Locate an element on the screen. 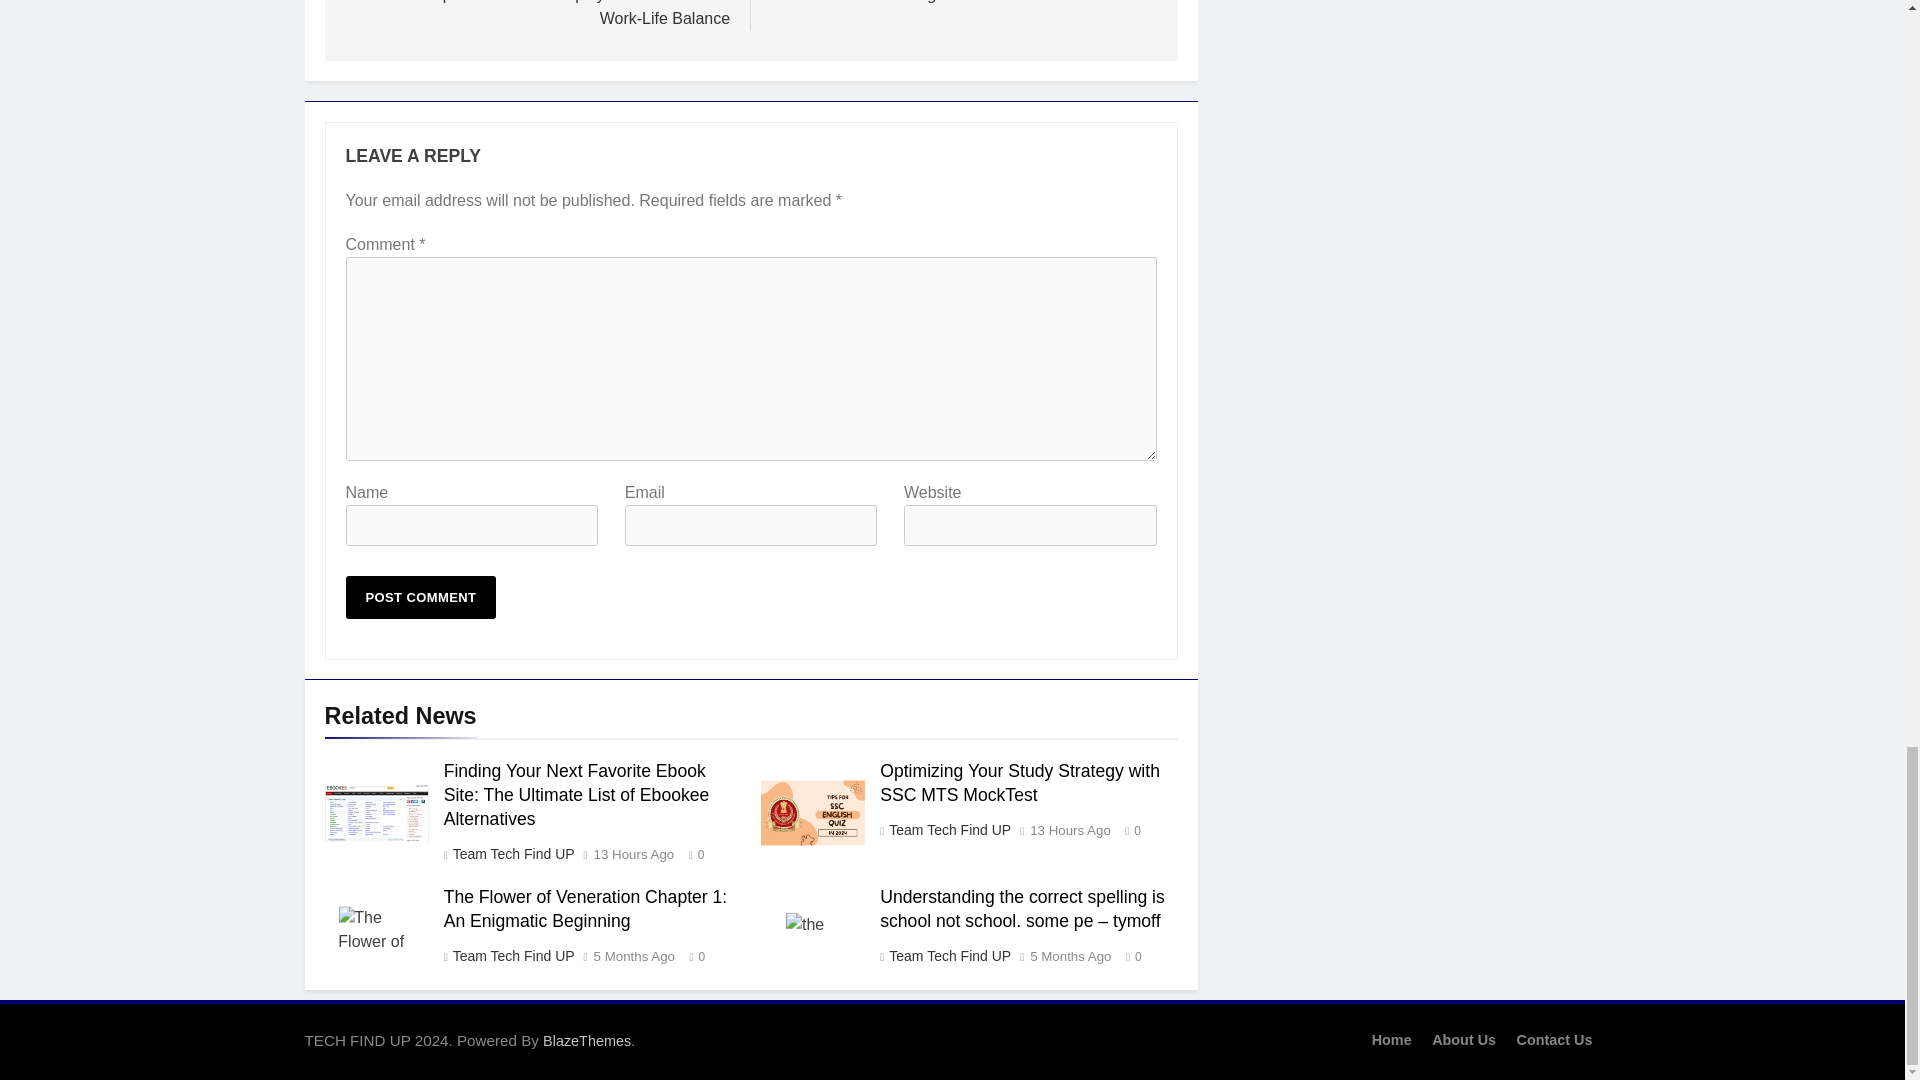 The image size is (1920, 1080). Post Comment is located at coordinates (421, 596).